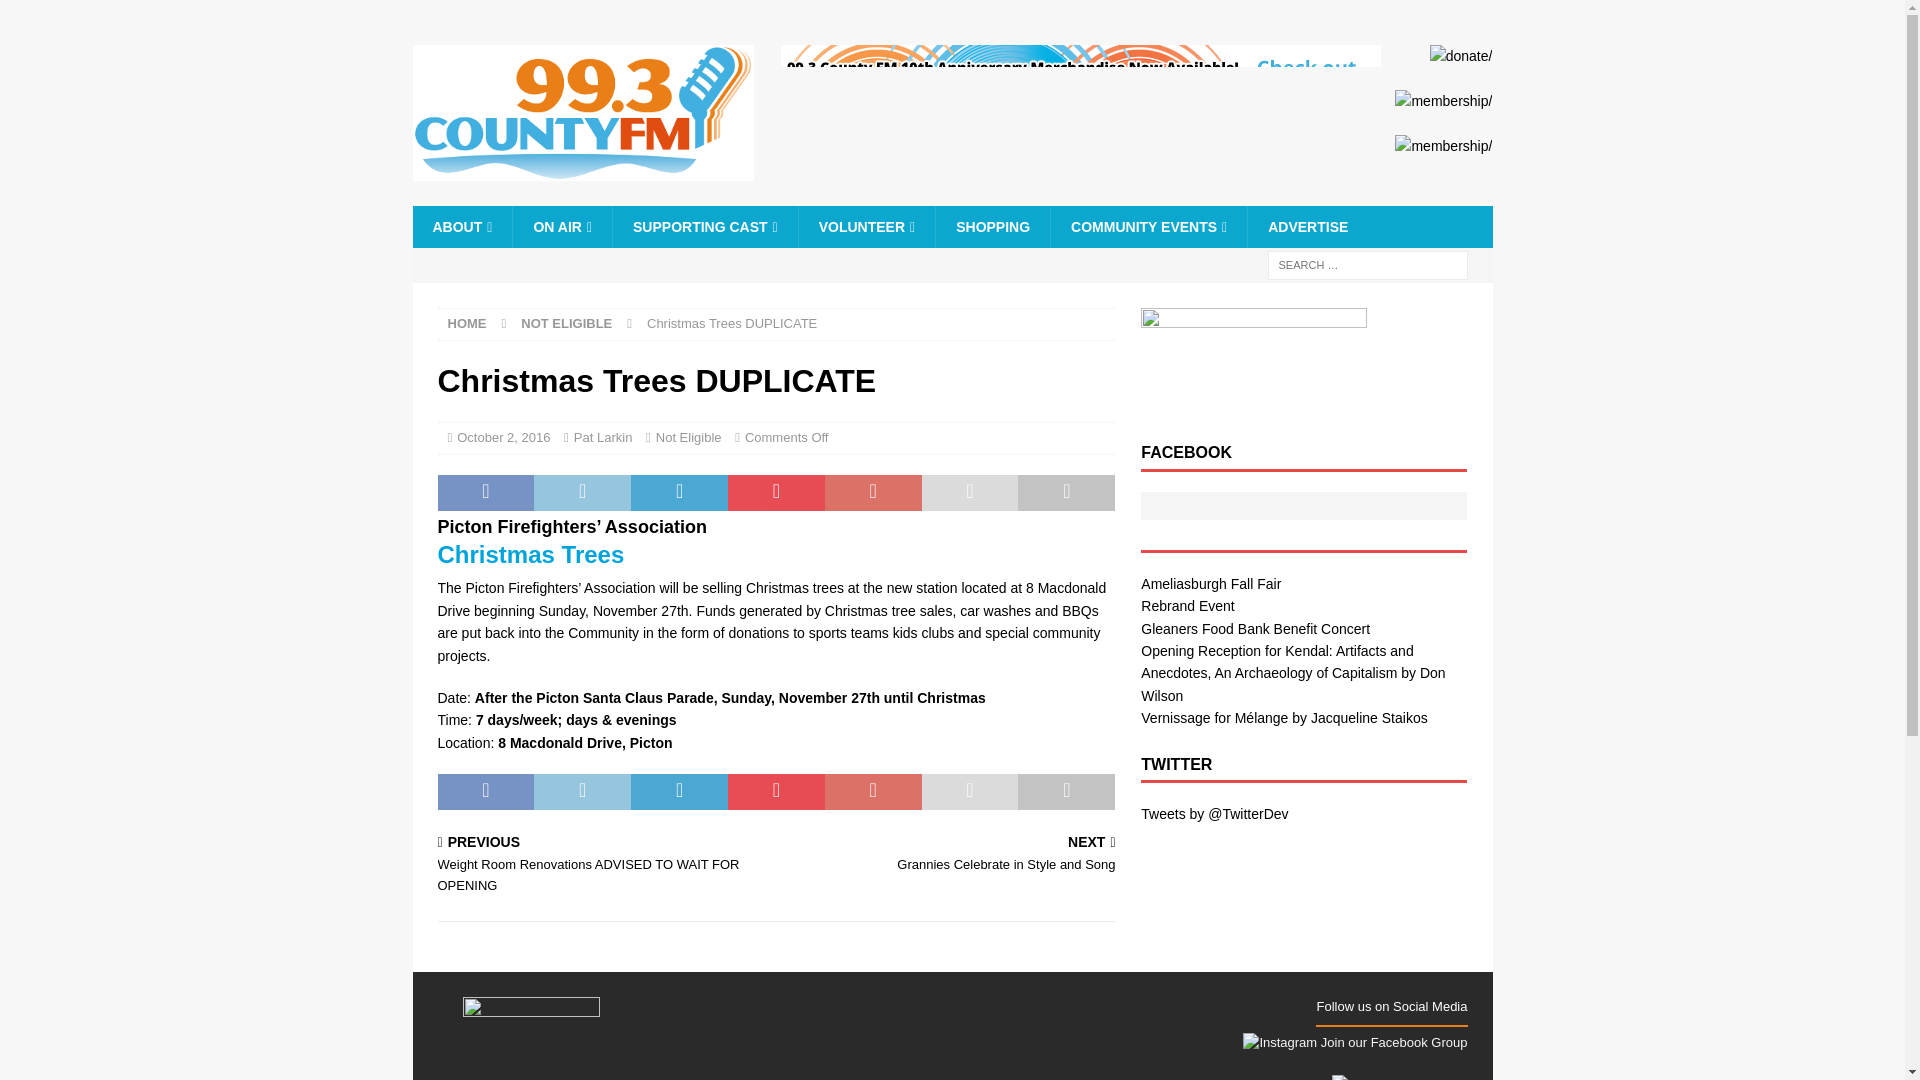 The image size is (1920, 1080). What do you see at coordinates (467, 323) in the screenshot?
I see `HOME` at bounding box center [467, 323].